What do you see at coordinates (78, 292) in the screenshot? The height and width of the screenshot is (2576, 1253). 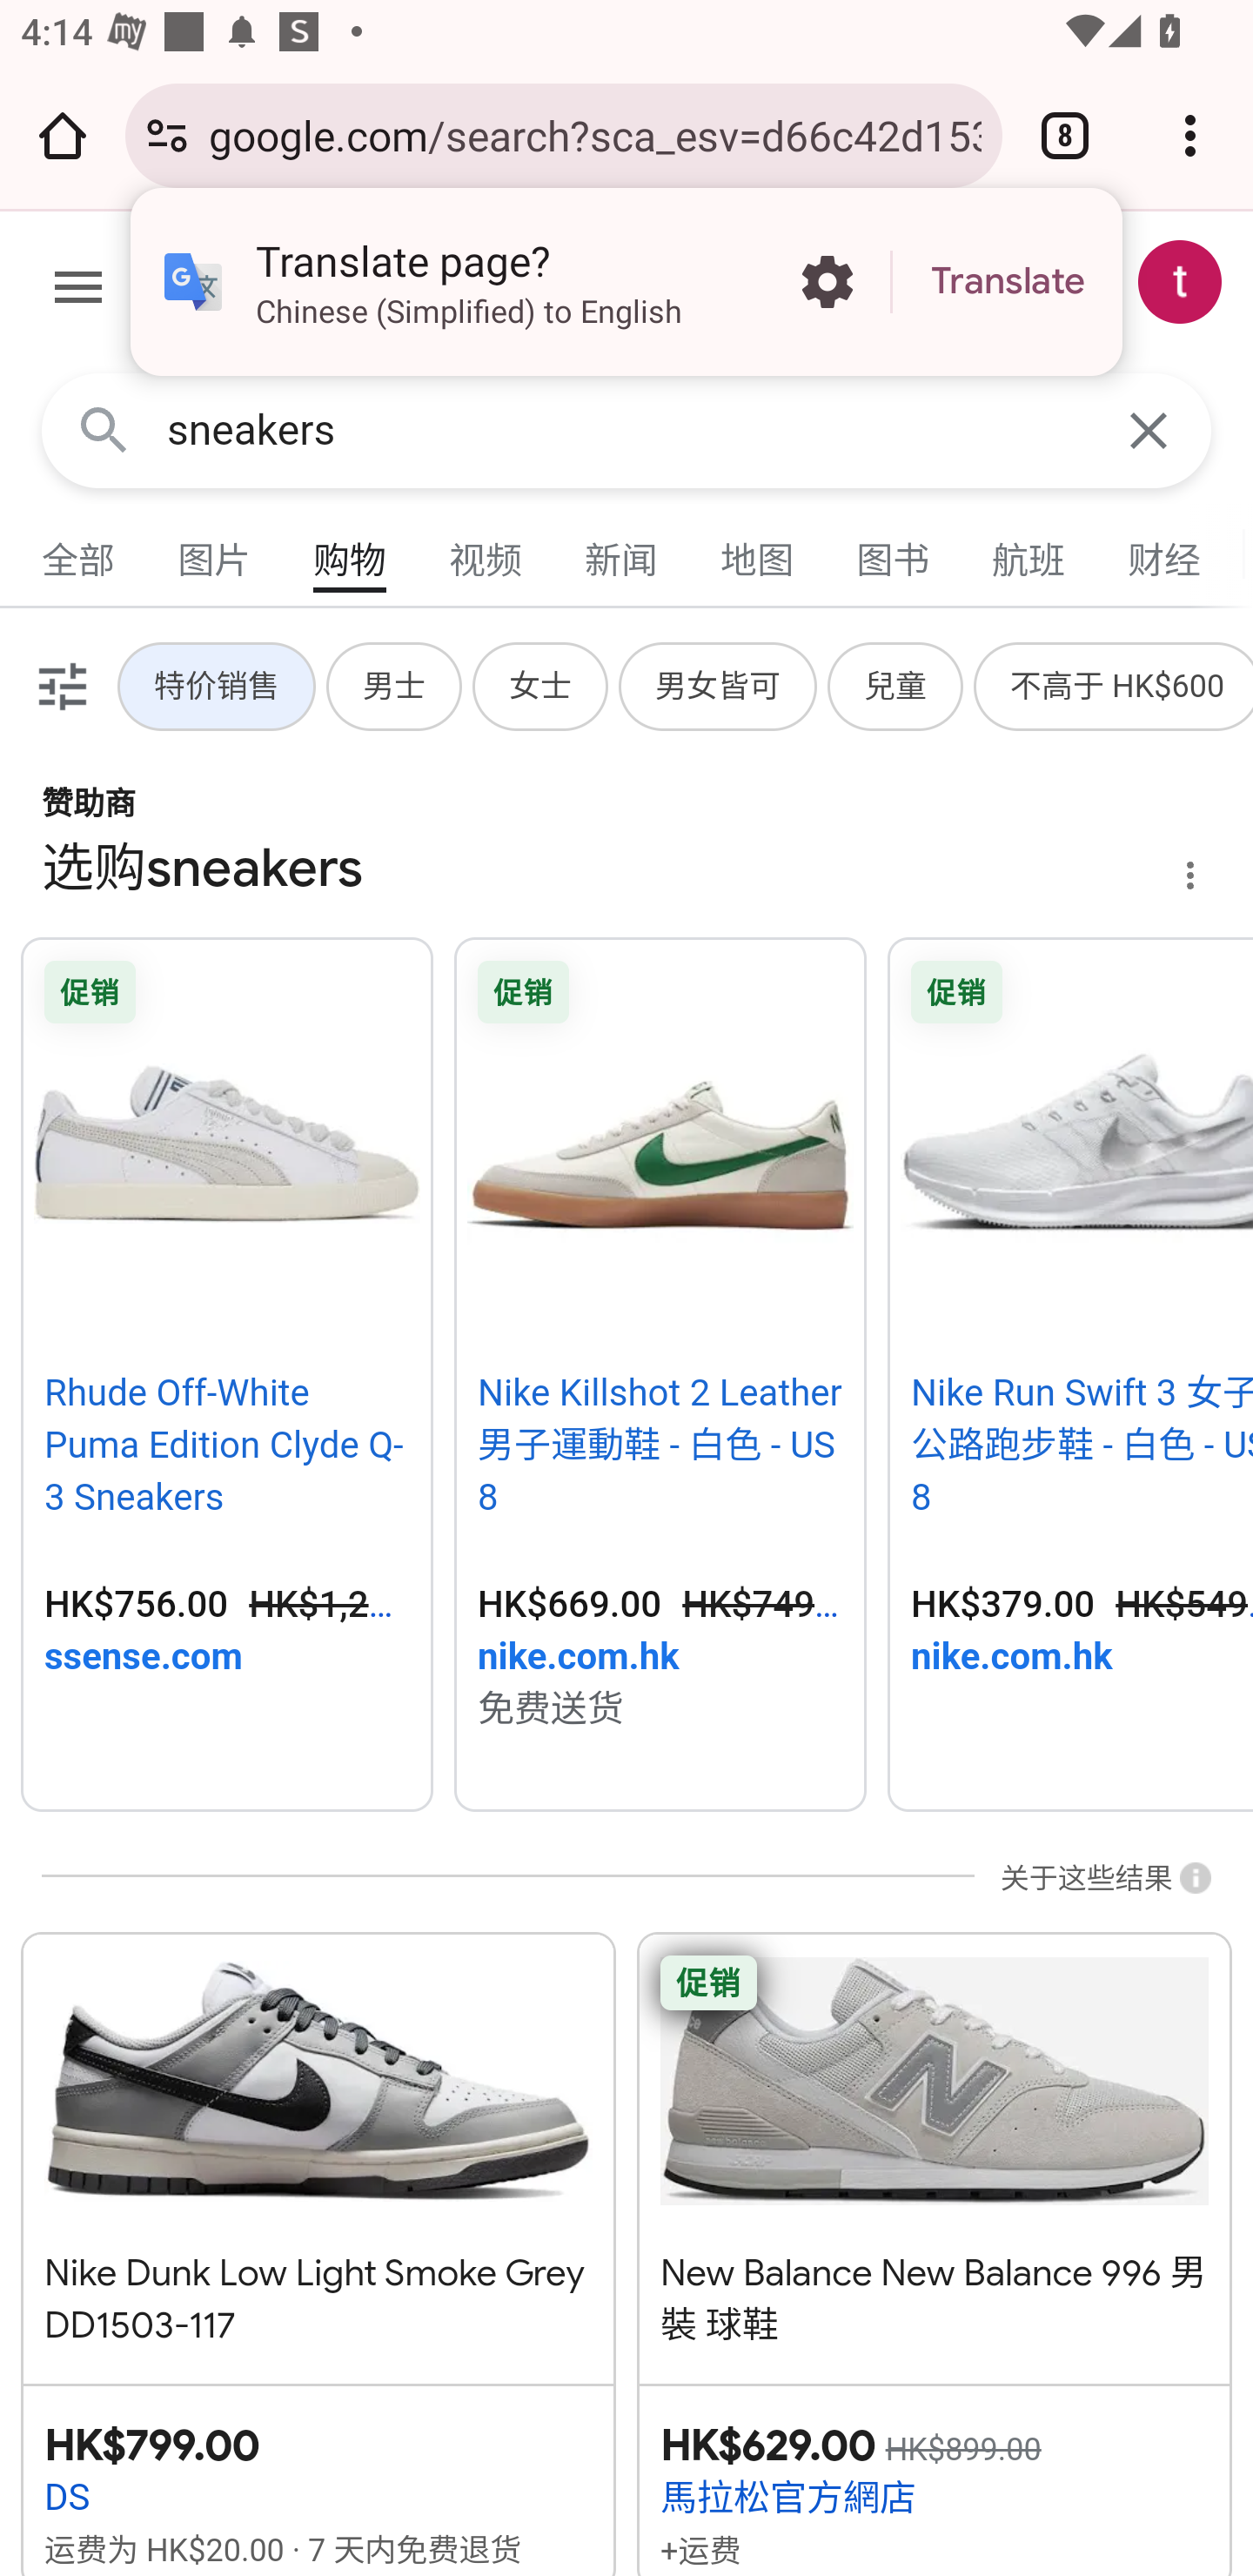 I see `主菜单` at bounding box center [78, 292].